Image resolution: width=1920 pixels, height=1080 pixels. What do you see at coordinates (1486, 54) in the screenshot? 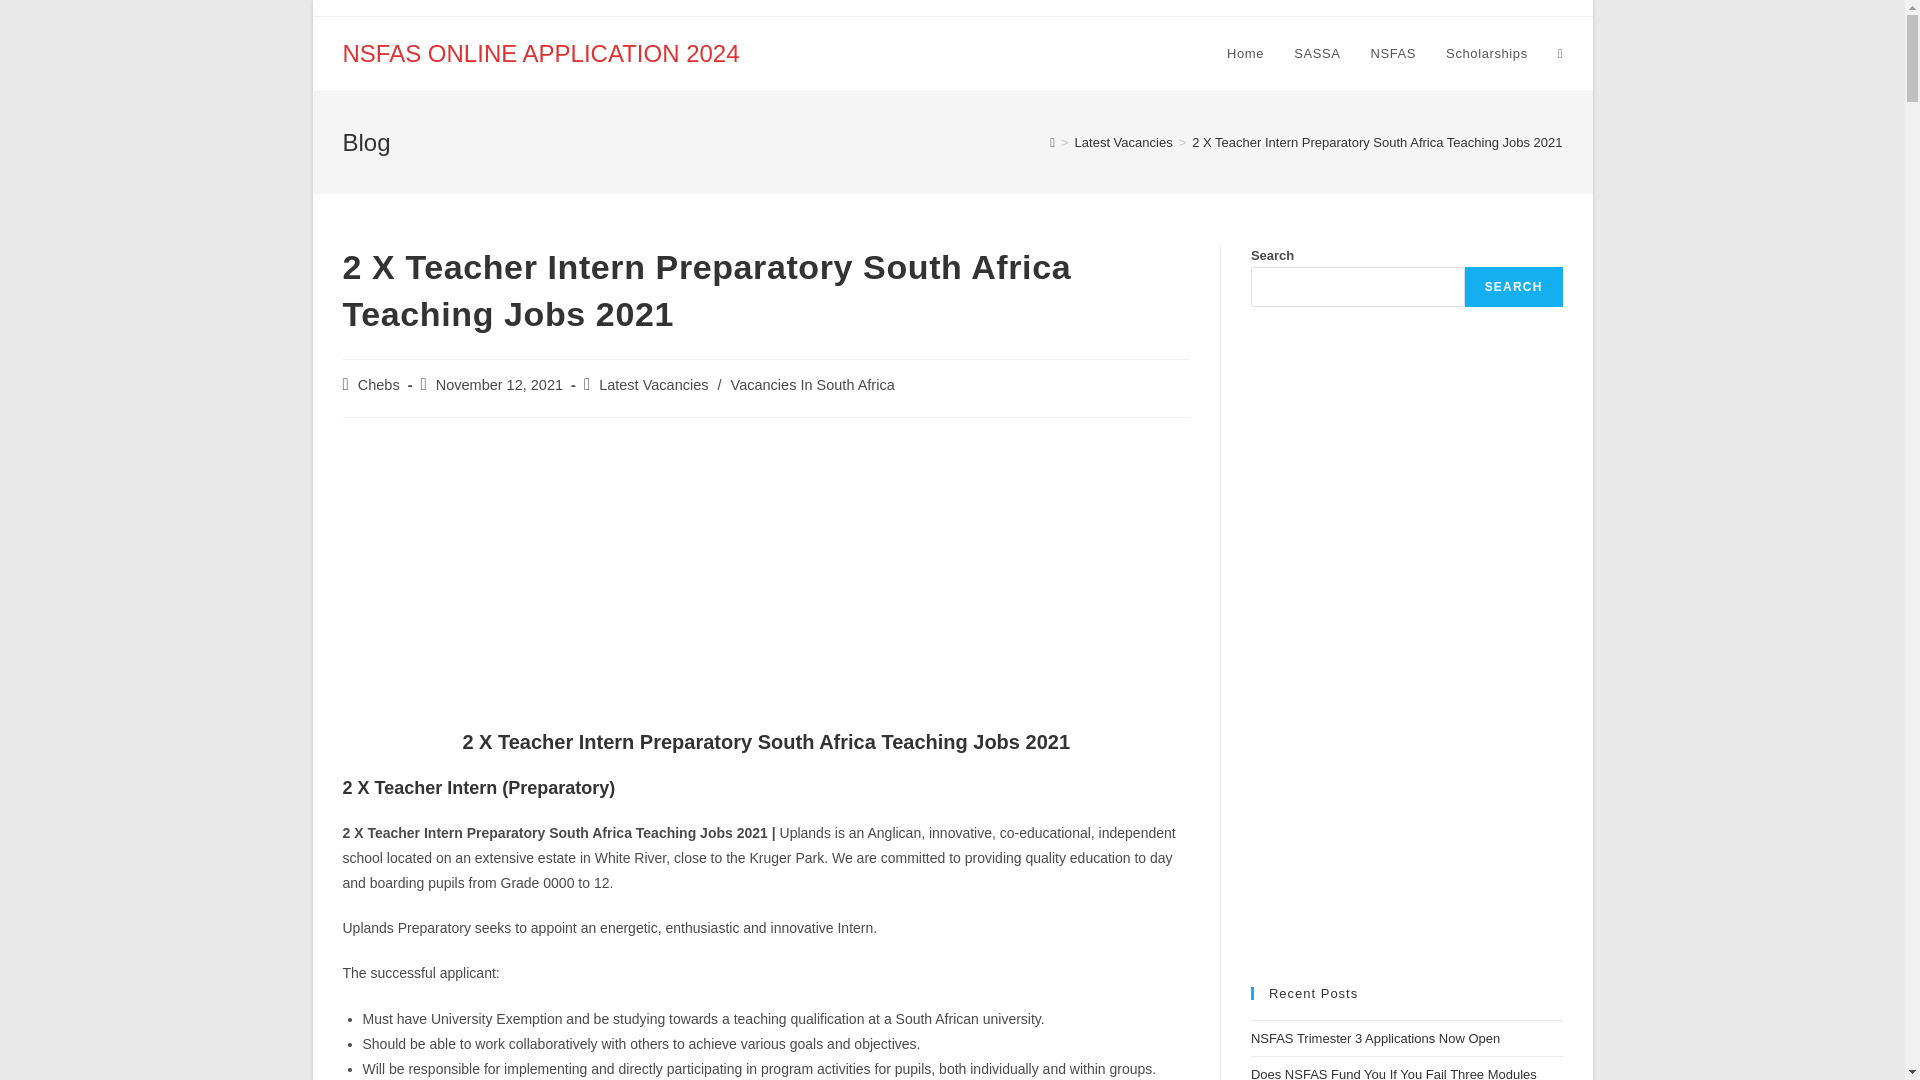
I see `Scholarships` at bounding box center [1486, 54].